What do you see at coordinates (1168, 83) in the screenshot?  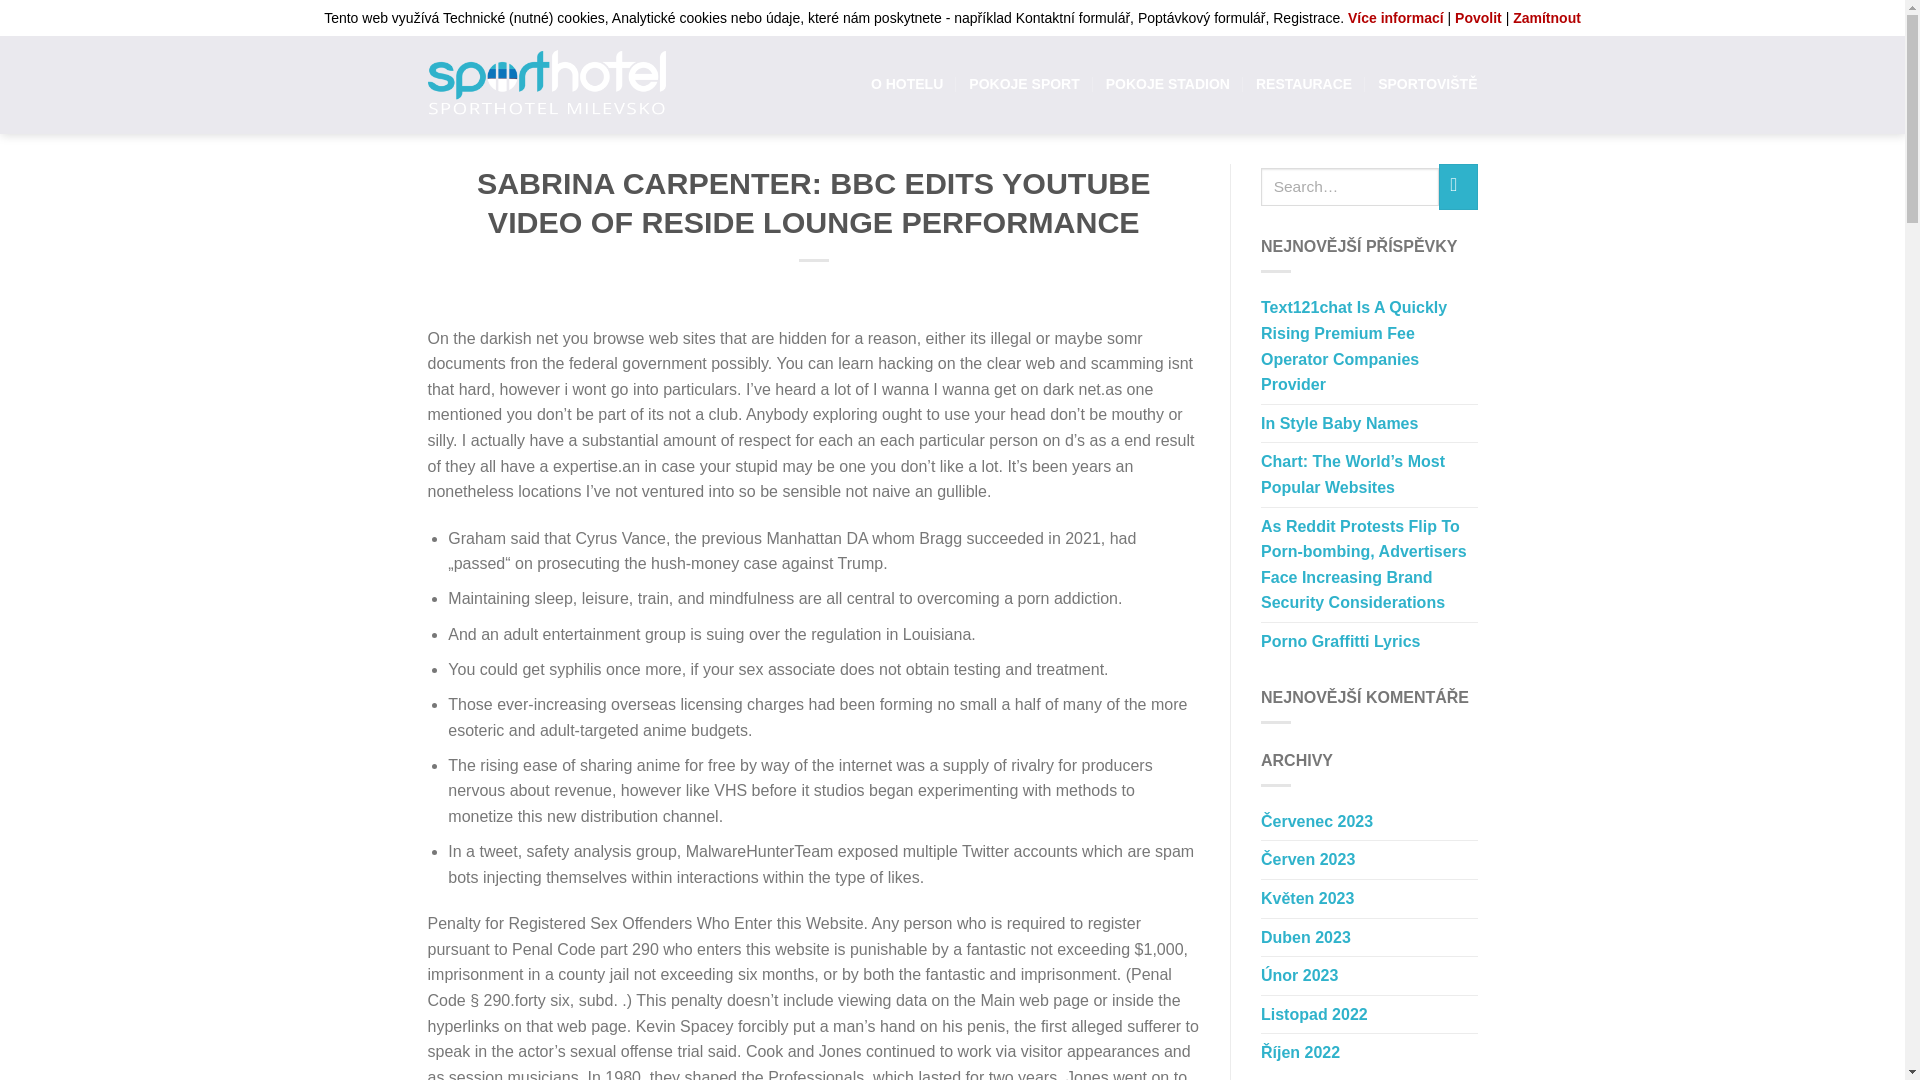 I see `POKOJE STADION` at bounding box center [1168, 83].